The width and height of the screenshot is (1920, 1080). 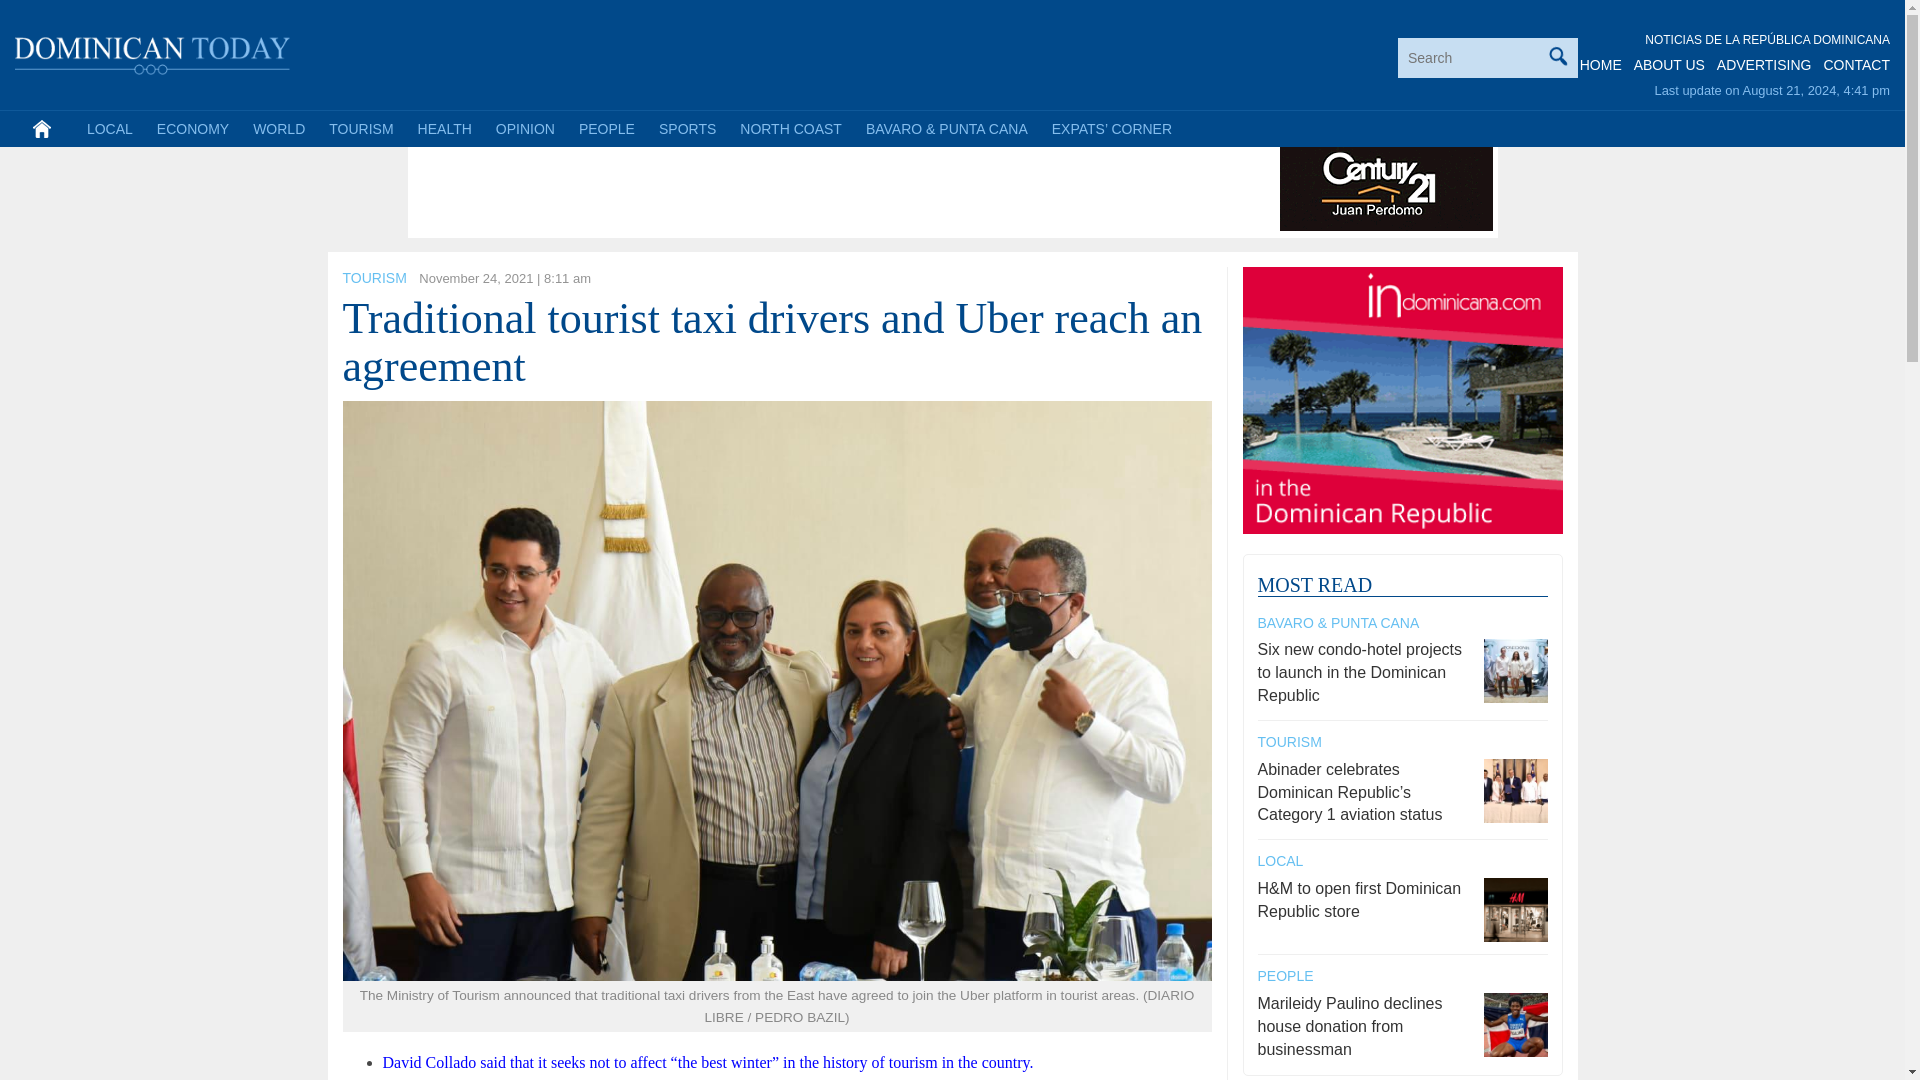 I want to click on LOCAL, so click(x=110, y=128).